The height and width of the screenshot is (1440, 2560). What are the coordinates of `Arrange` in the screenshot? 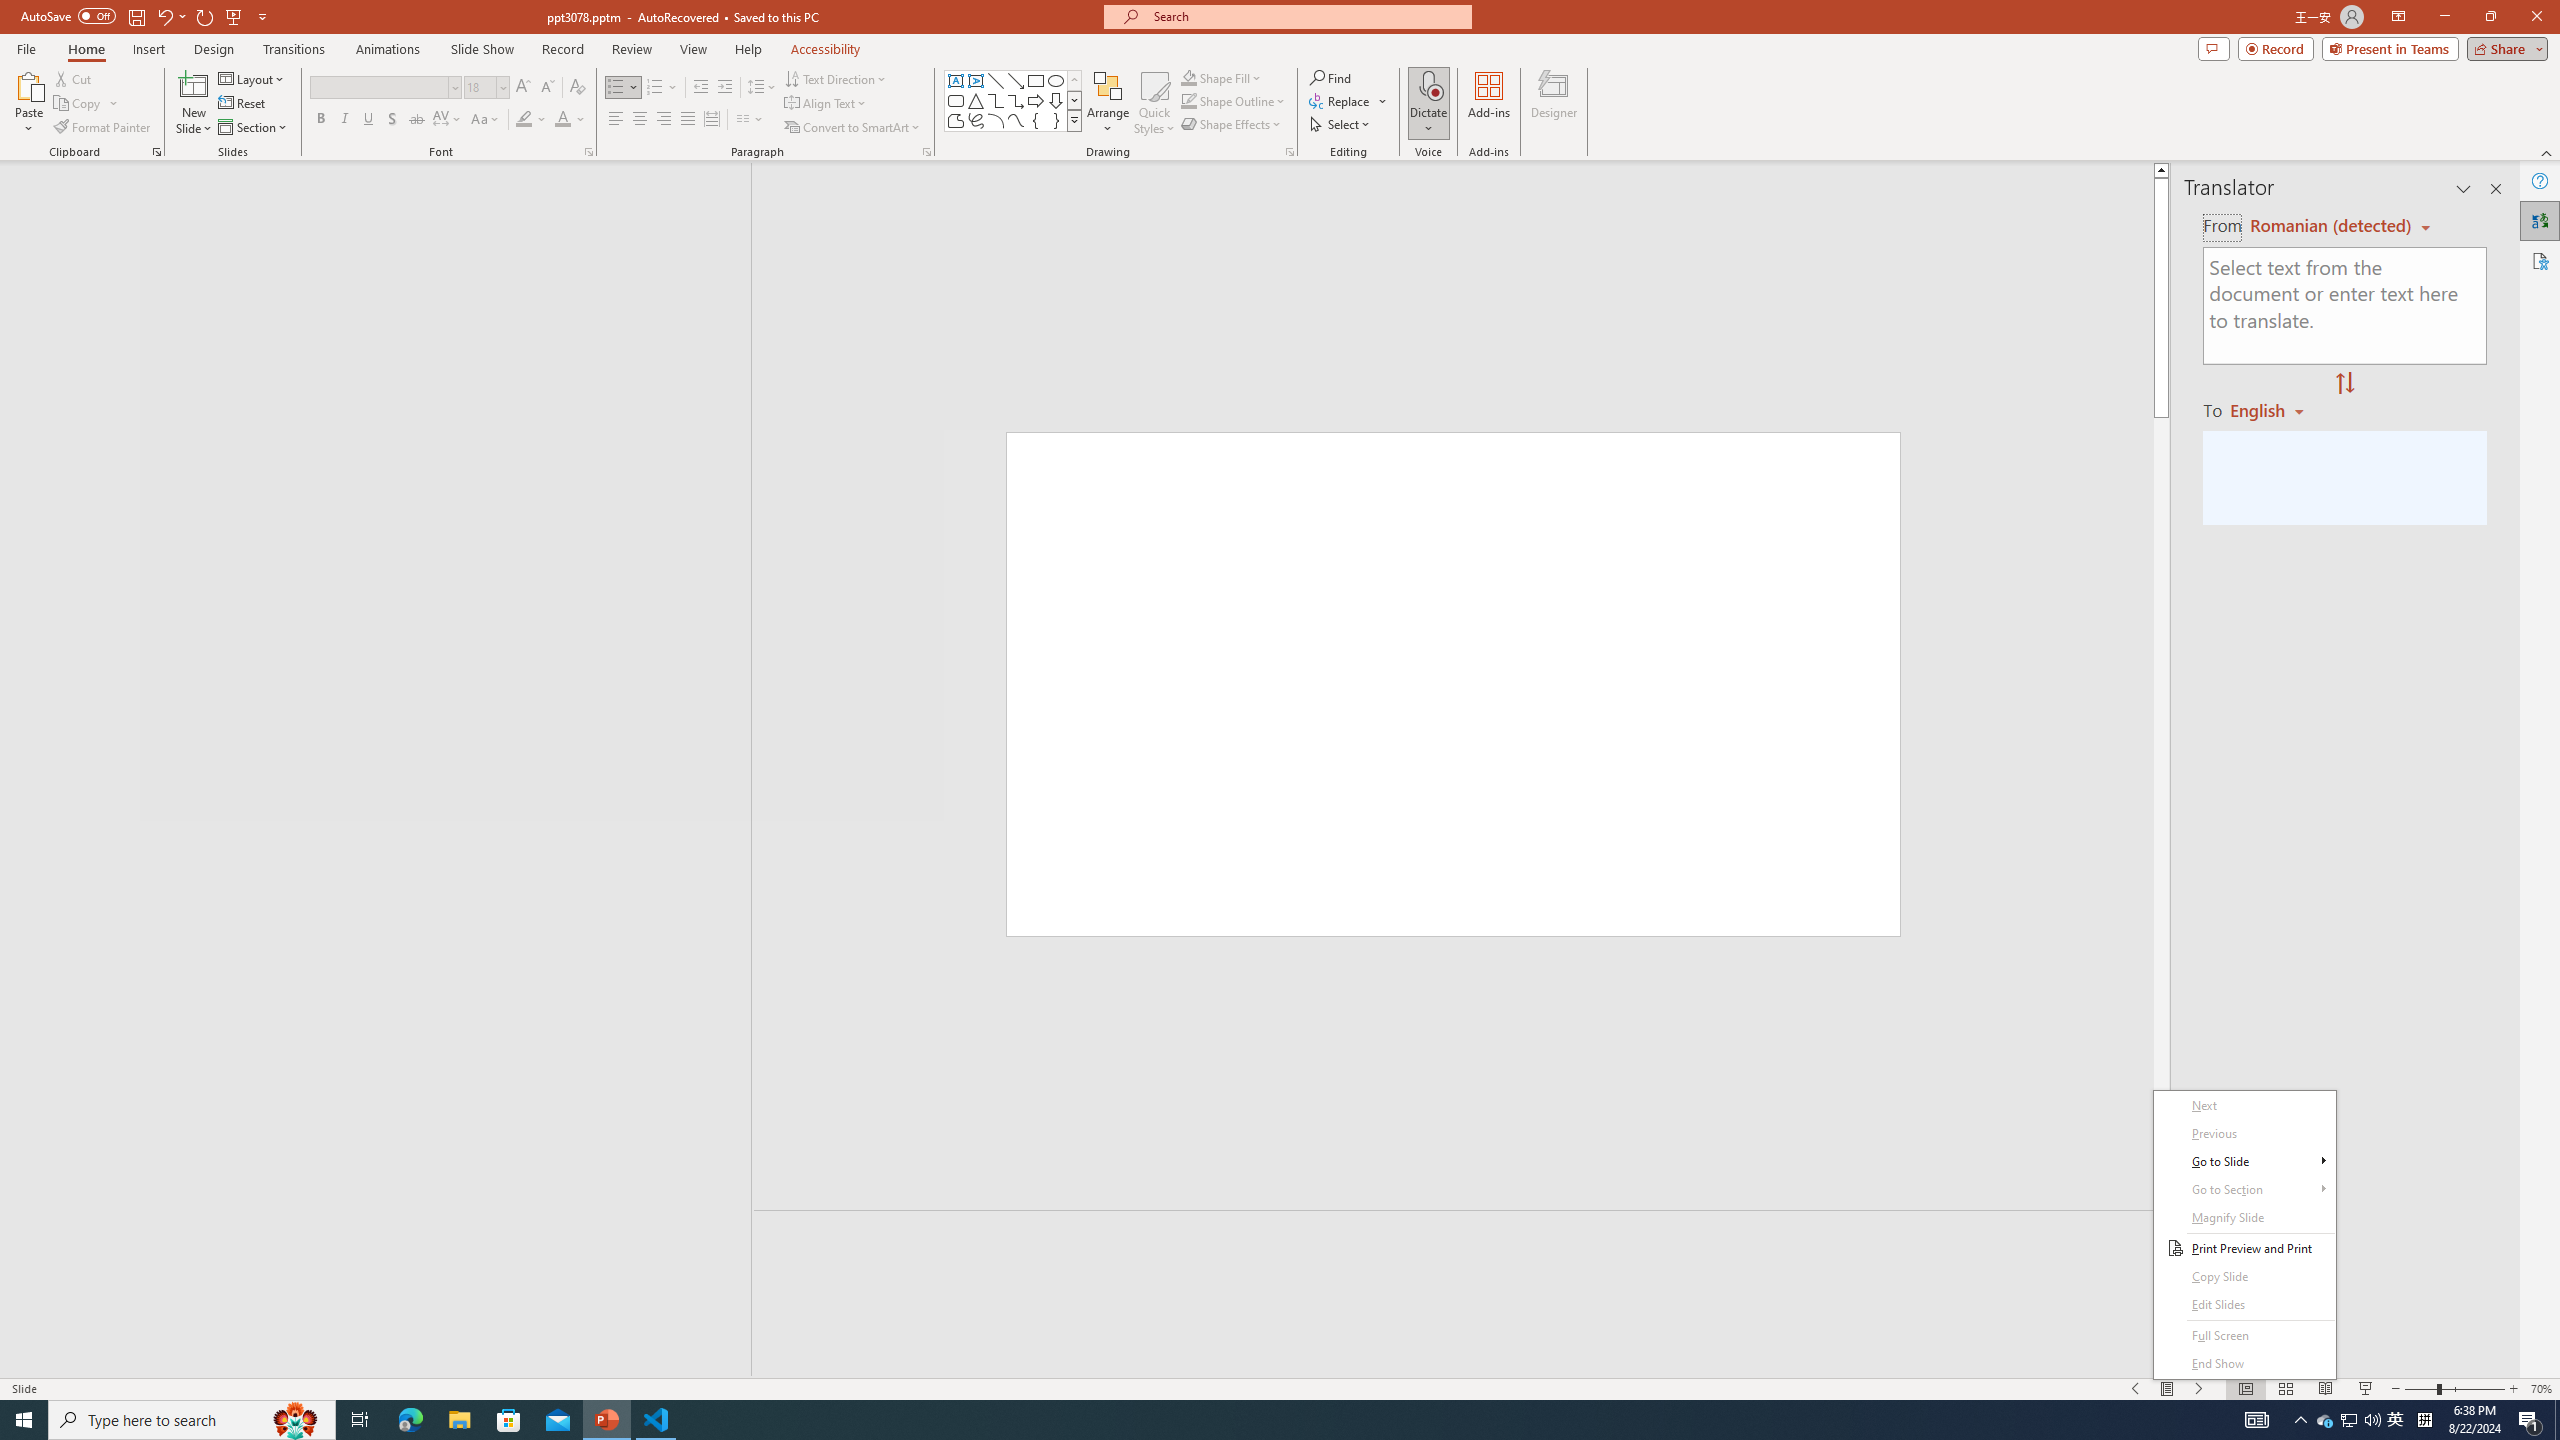 It's located at (1108, 103).